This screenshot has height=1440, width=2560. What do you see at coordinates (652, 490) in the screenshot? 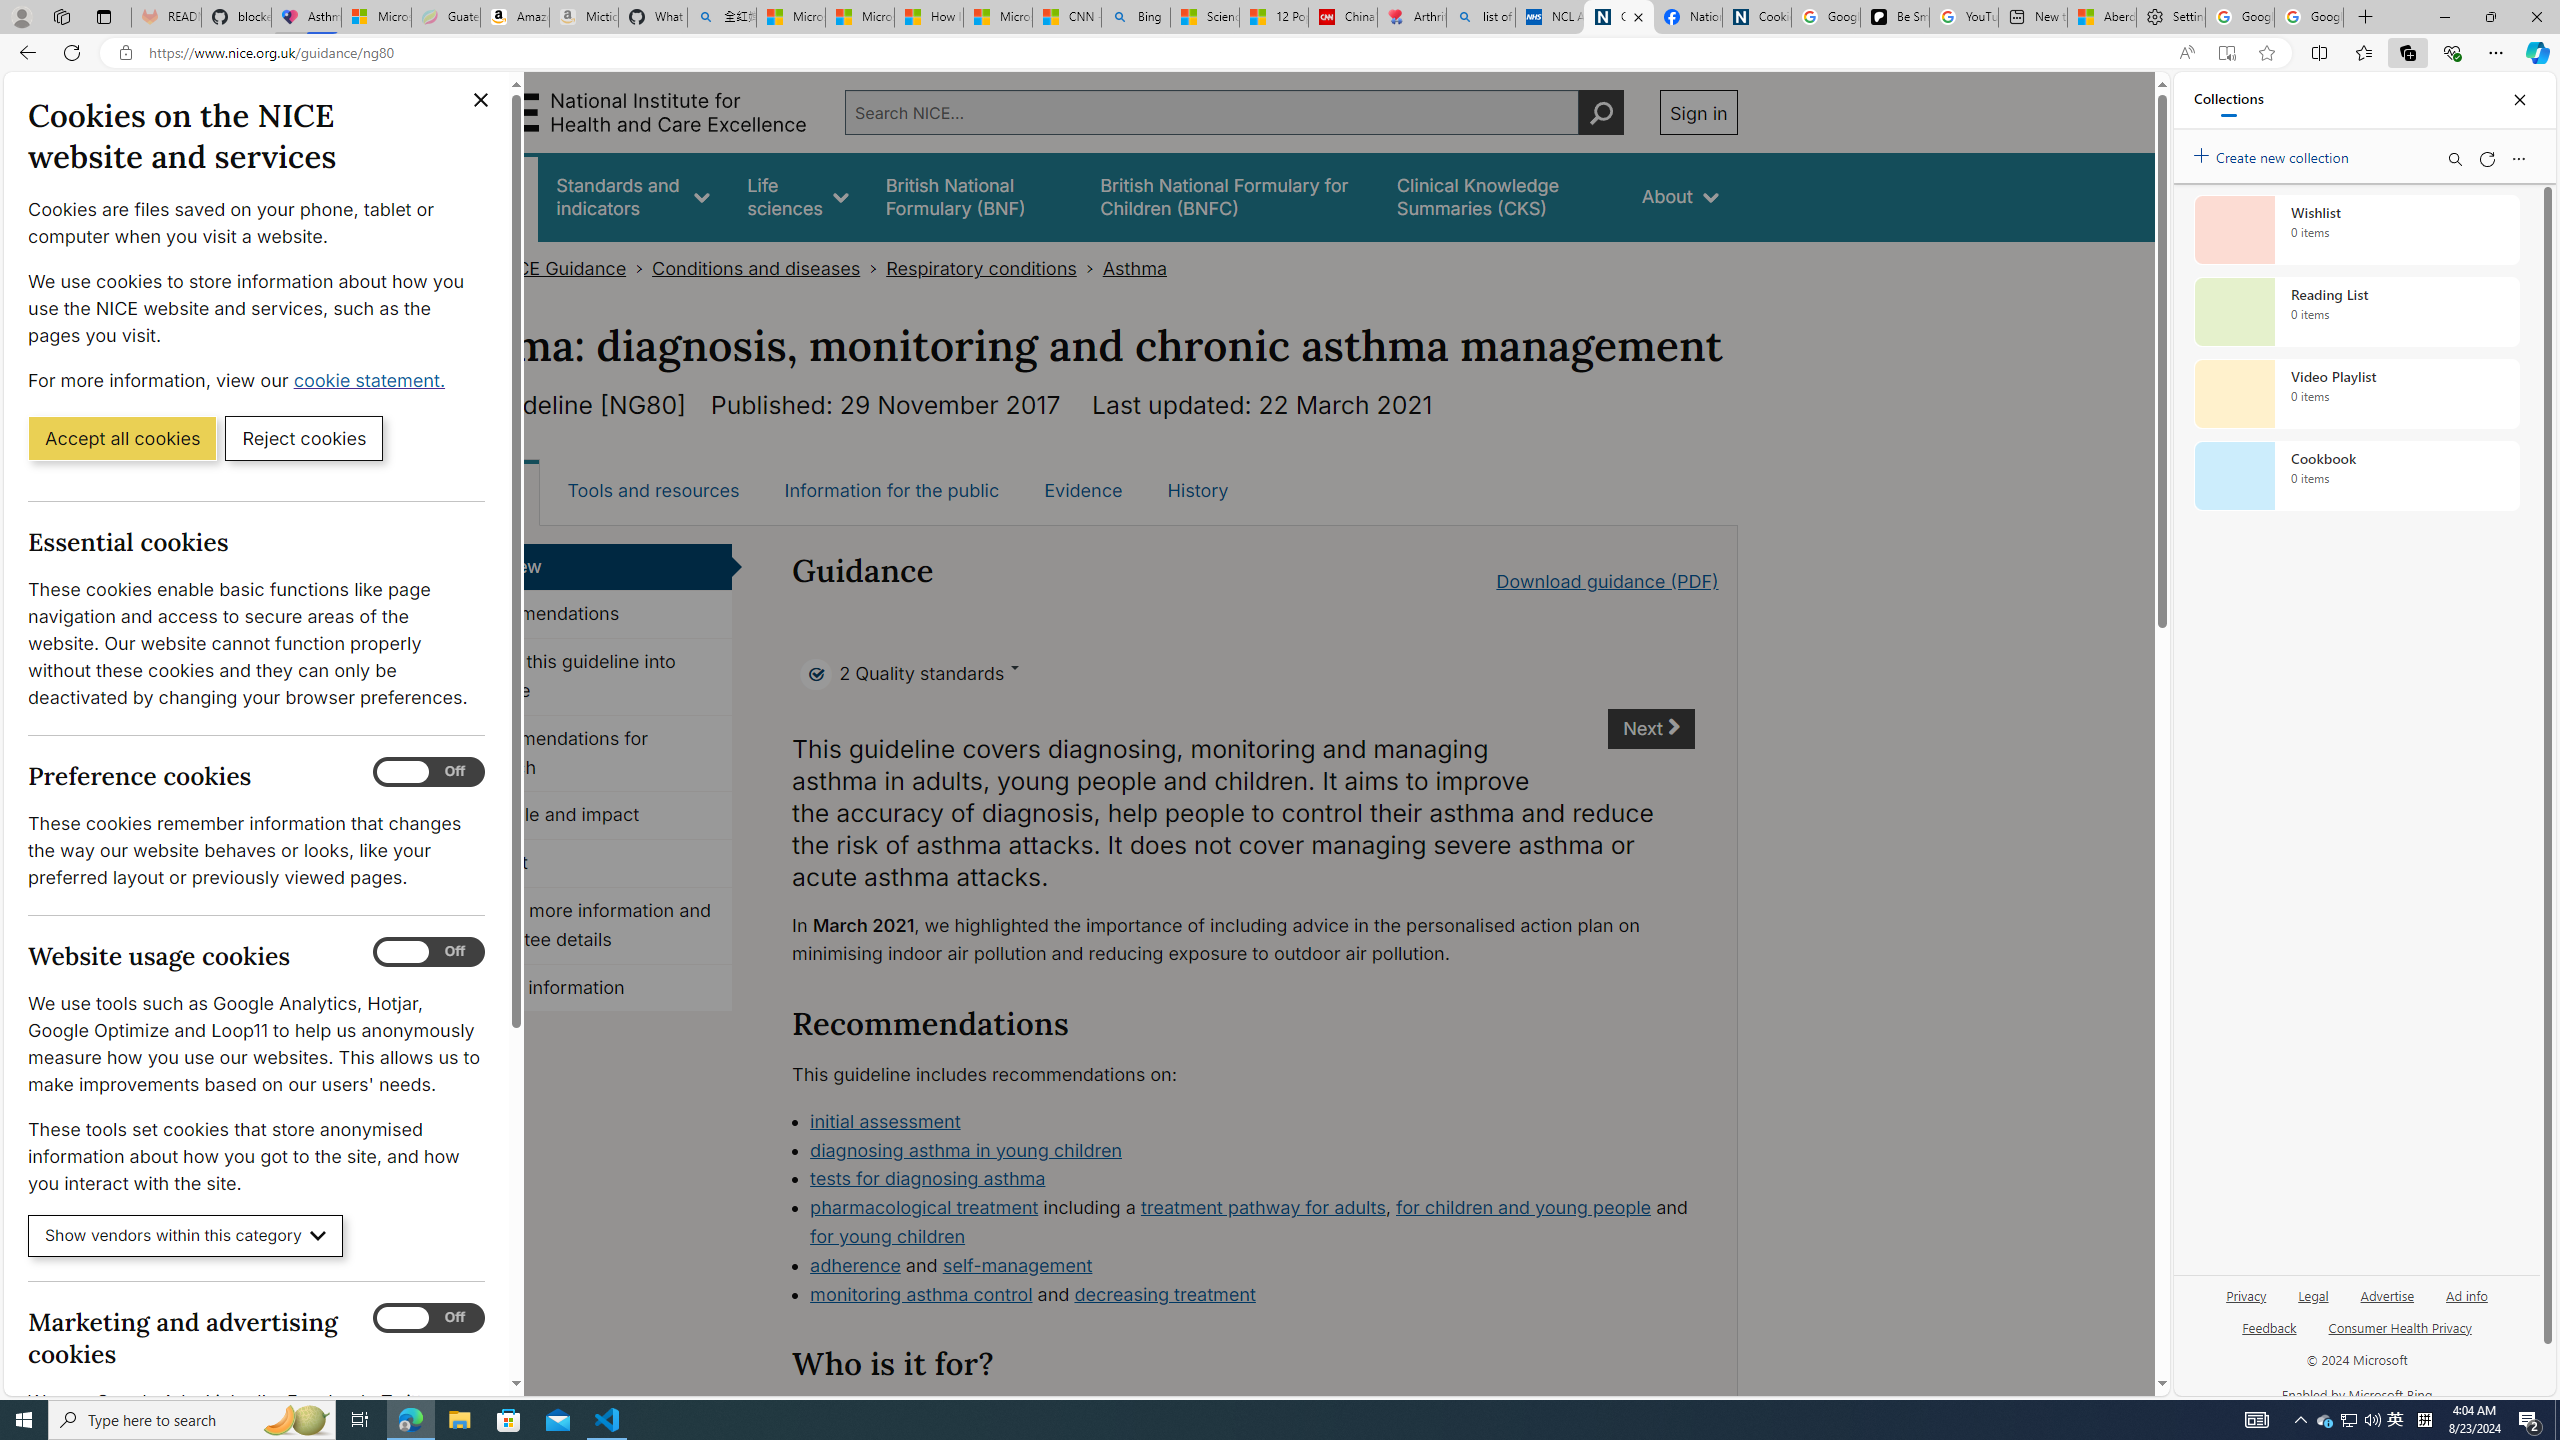
I see `Tools and resources` at bounding box center [652, 490].